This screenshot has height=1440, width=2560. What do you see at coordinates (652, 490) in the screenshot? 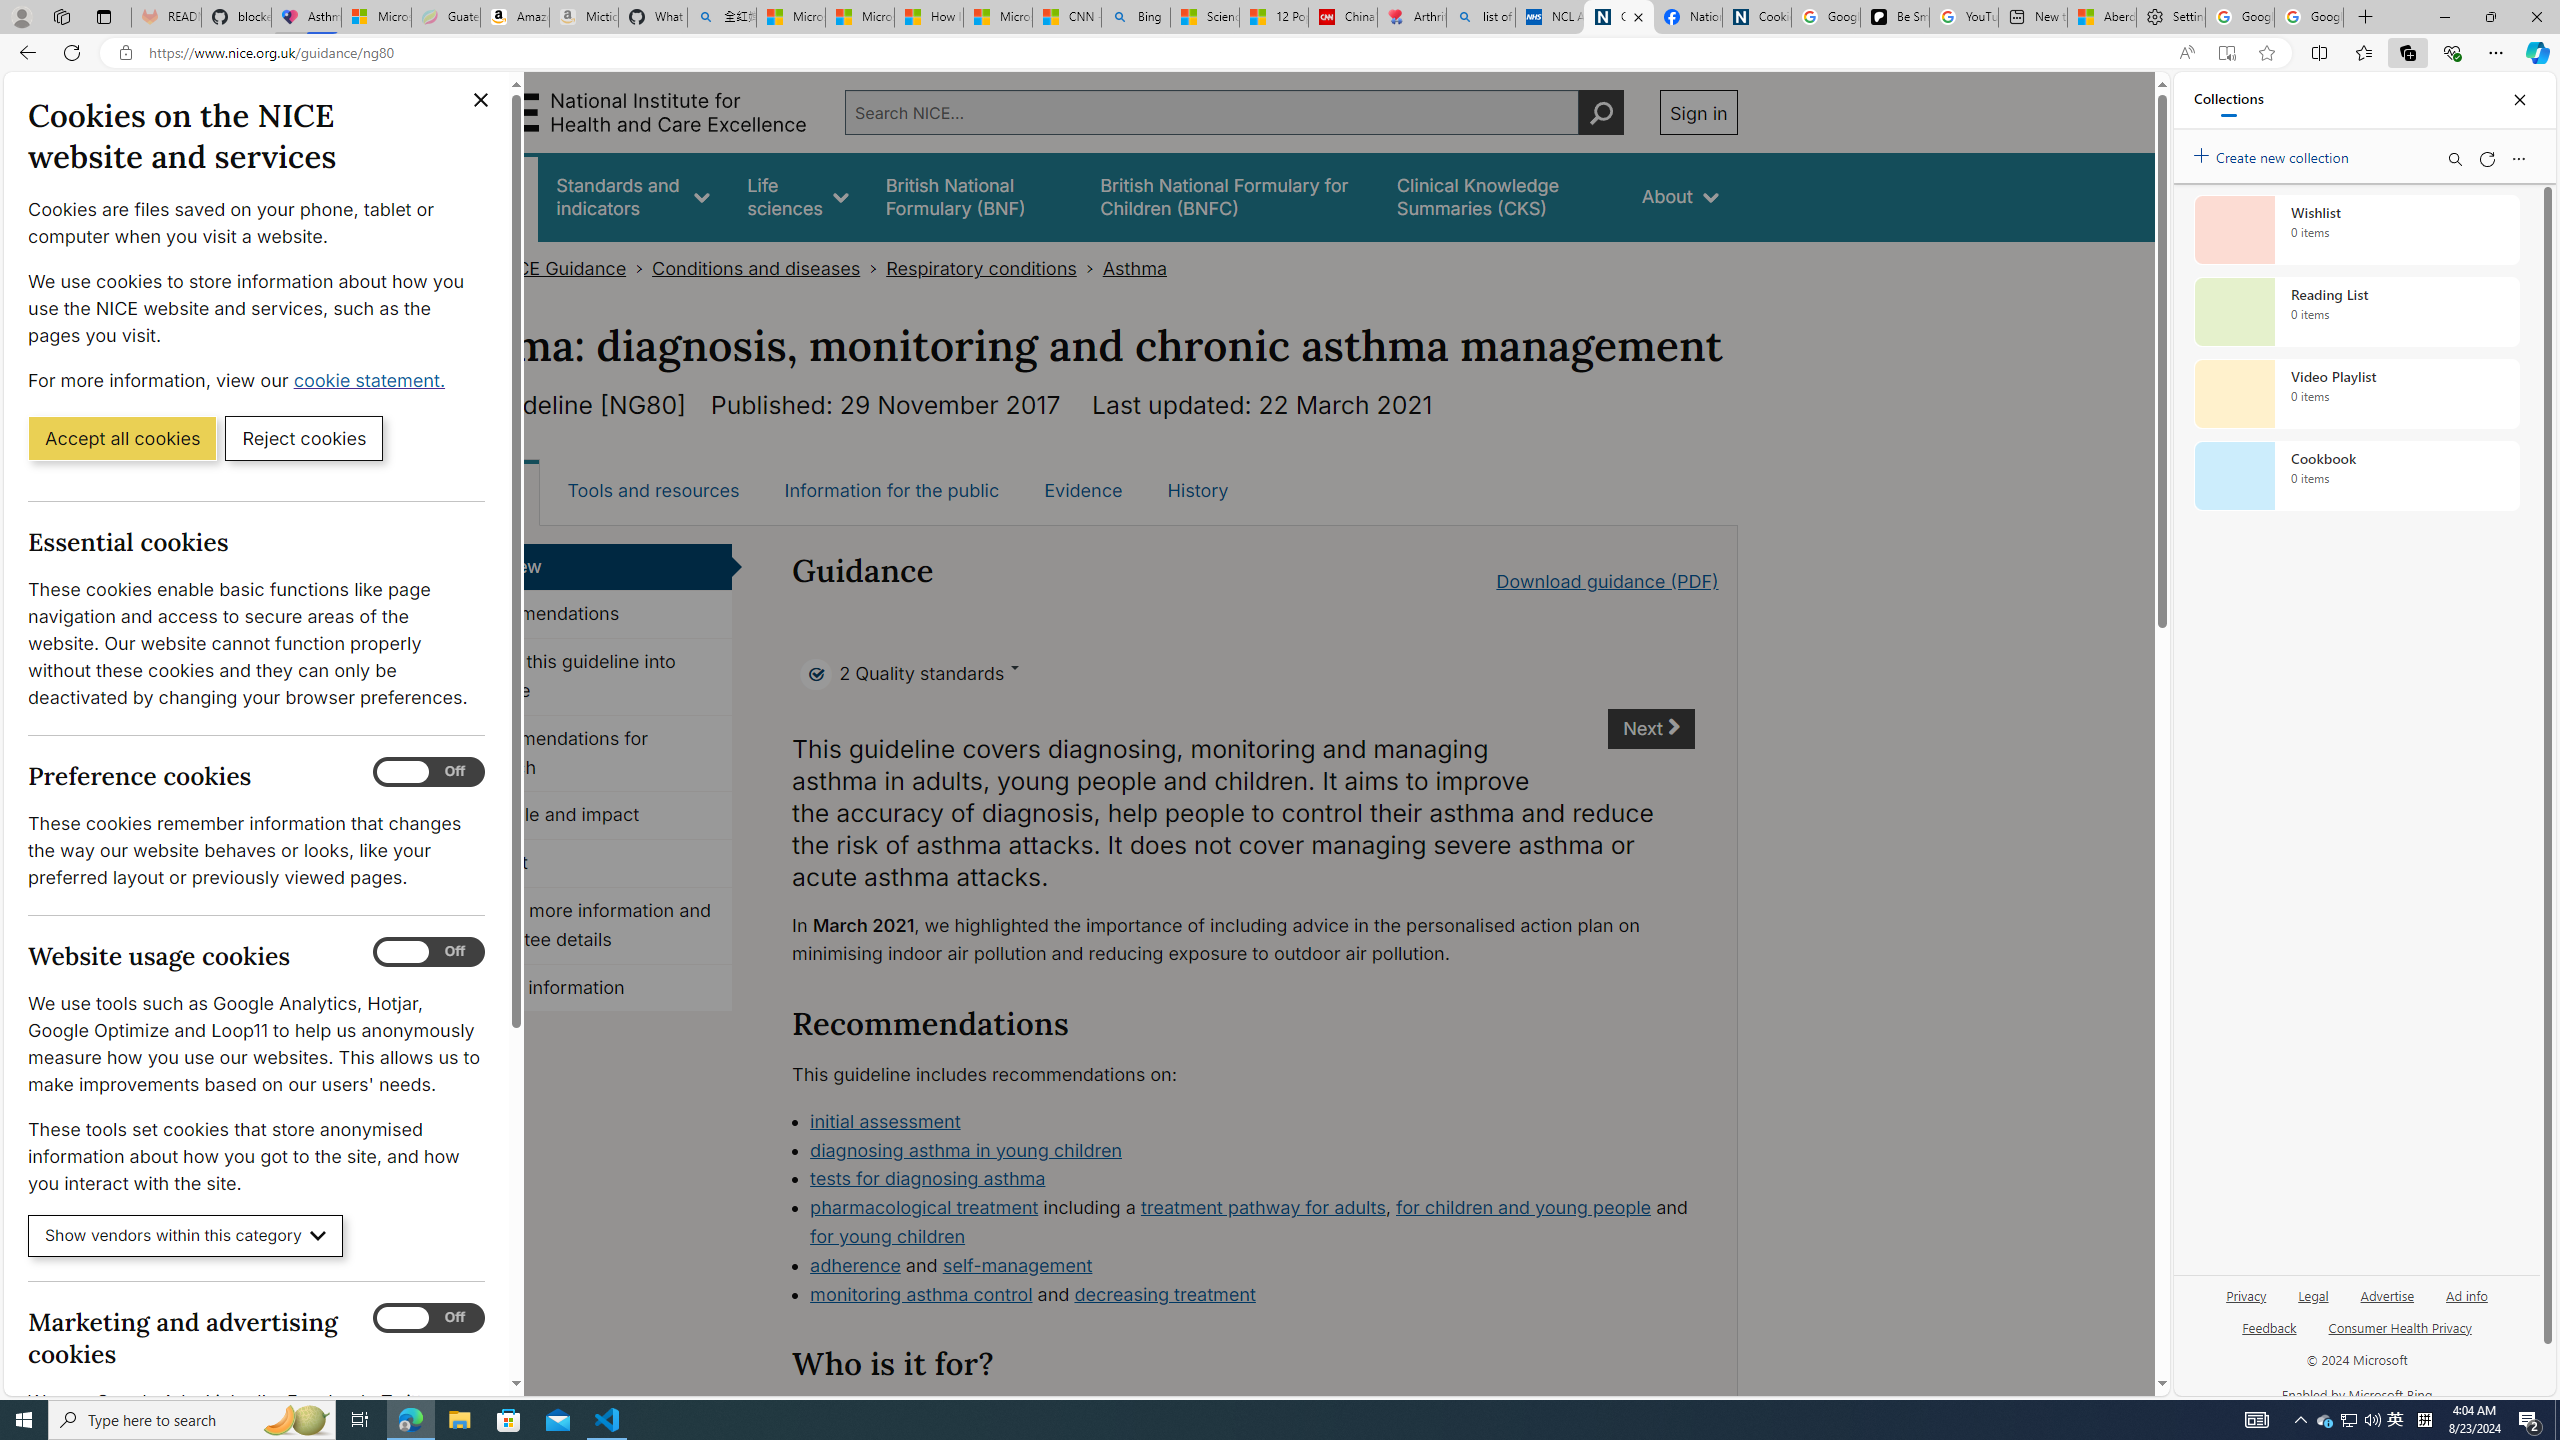
I see `Tools and resources` at bounding box center [652, 490].